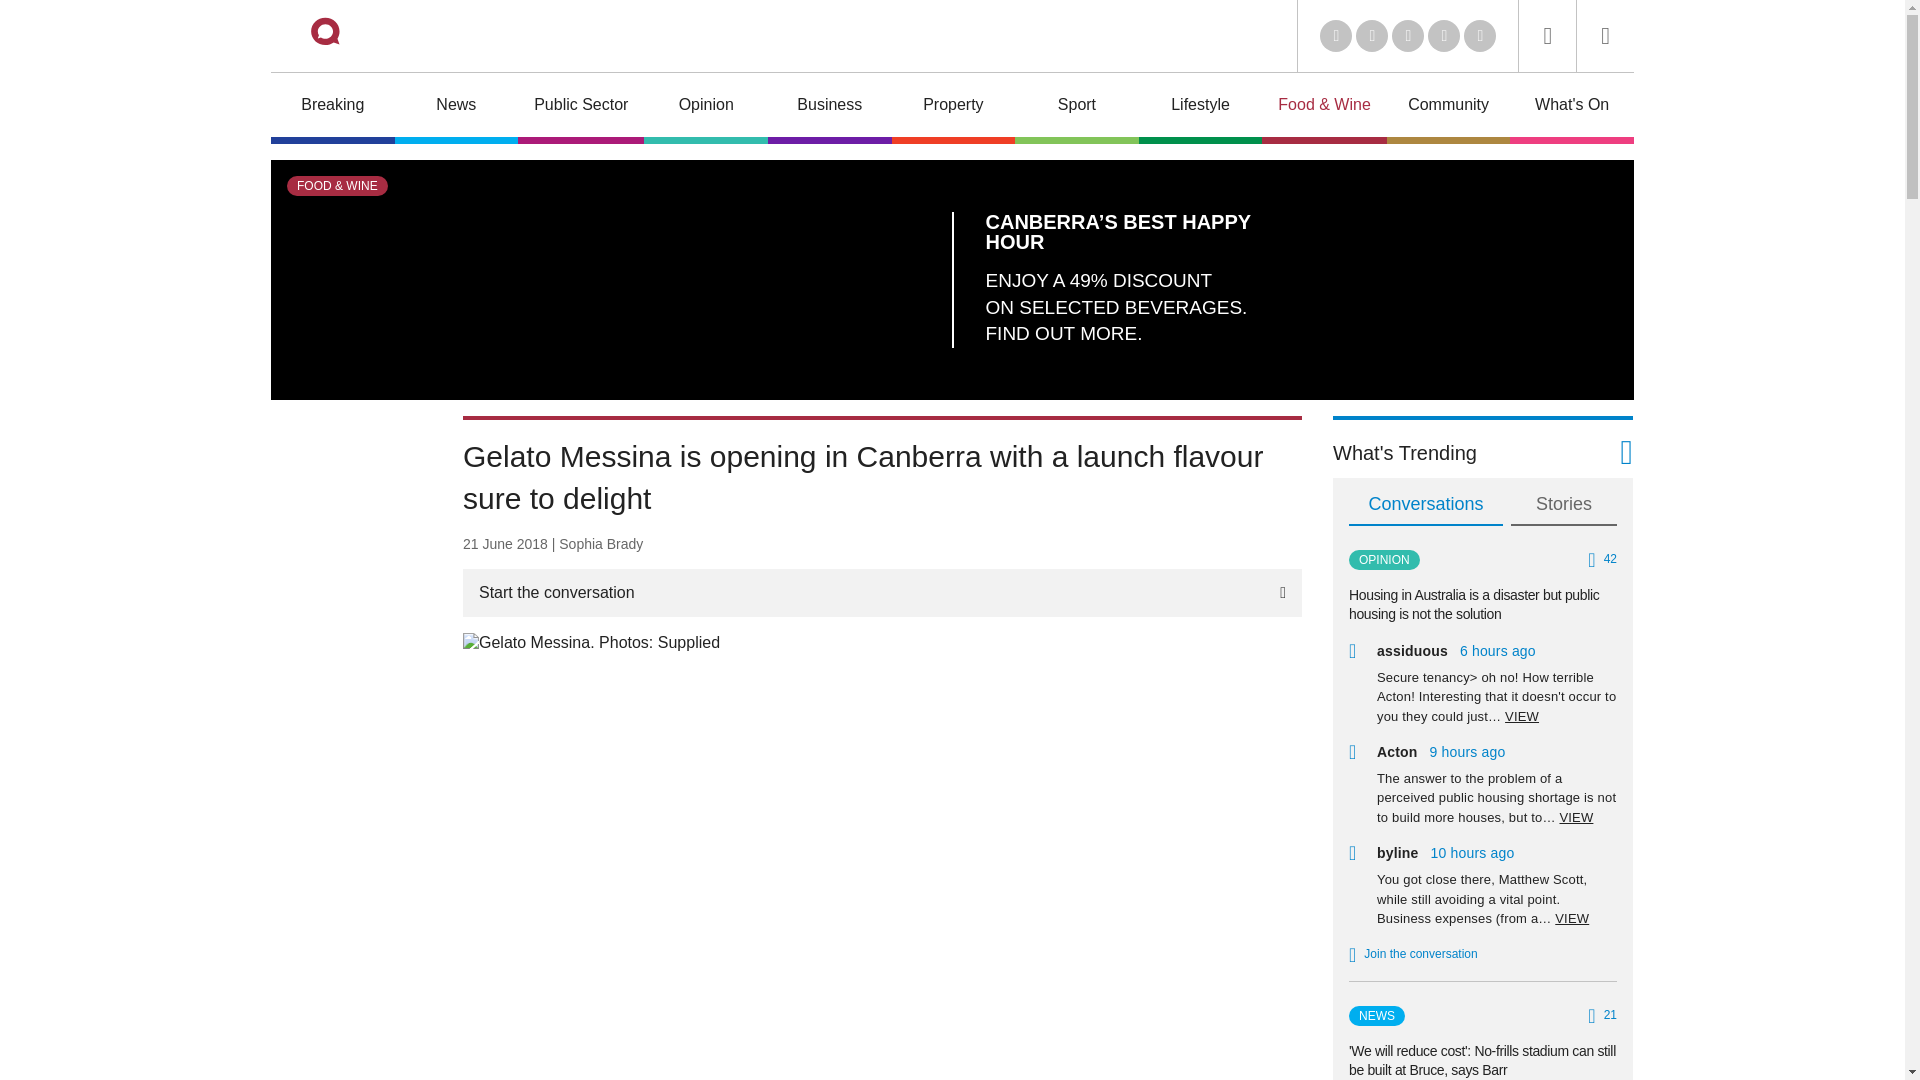 Image resolution: width=1920 pixels, height=1080 pixels. What do you see at coordinates (332, 108) in the screenshot?
I see `Breaking` at bounding box center [332, 108].